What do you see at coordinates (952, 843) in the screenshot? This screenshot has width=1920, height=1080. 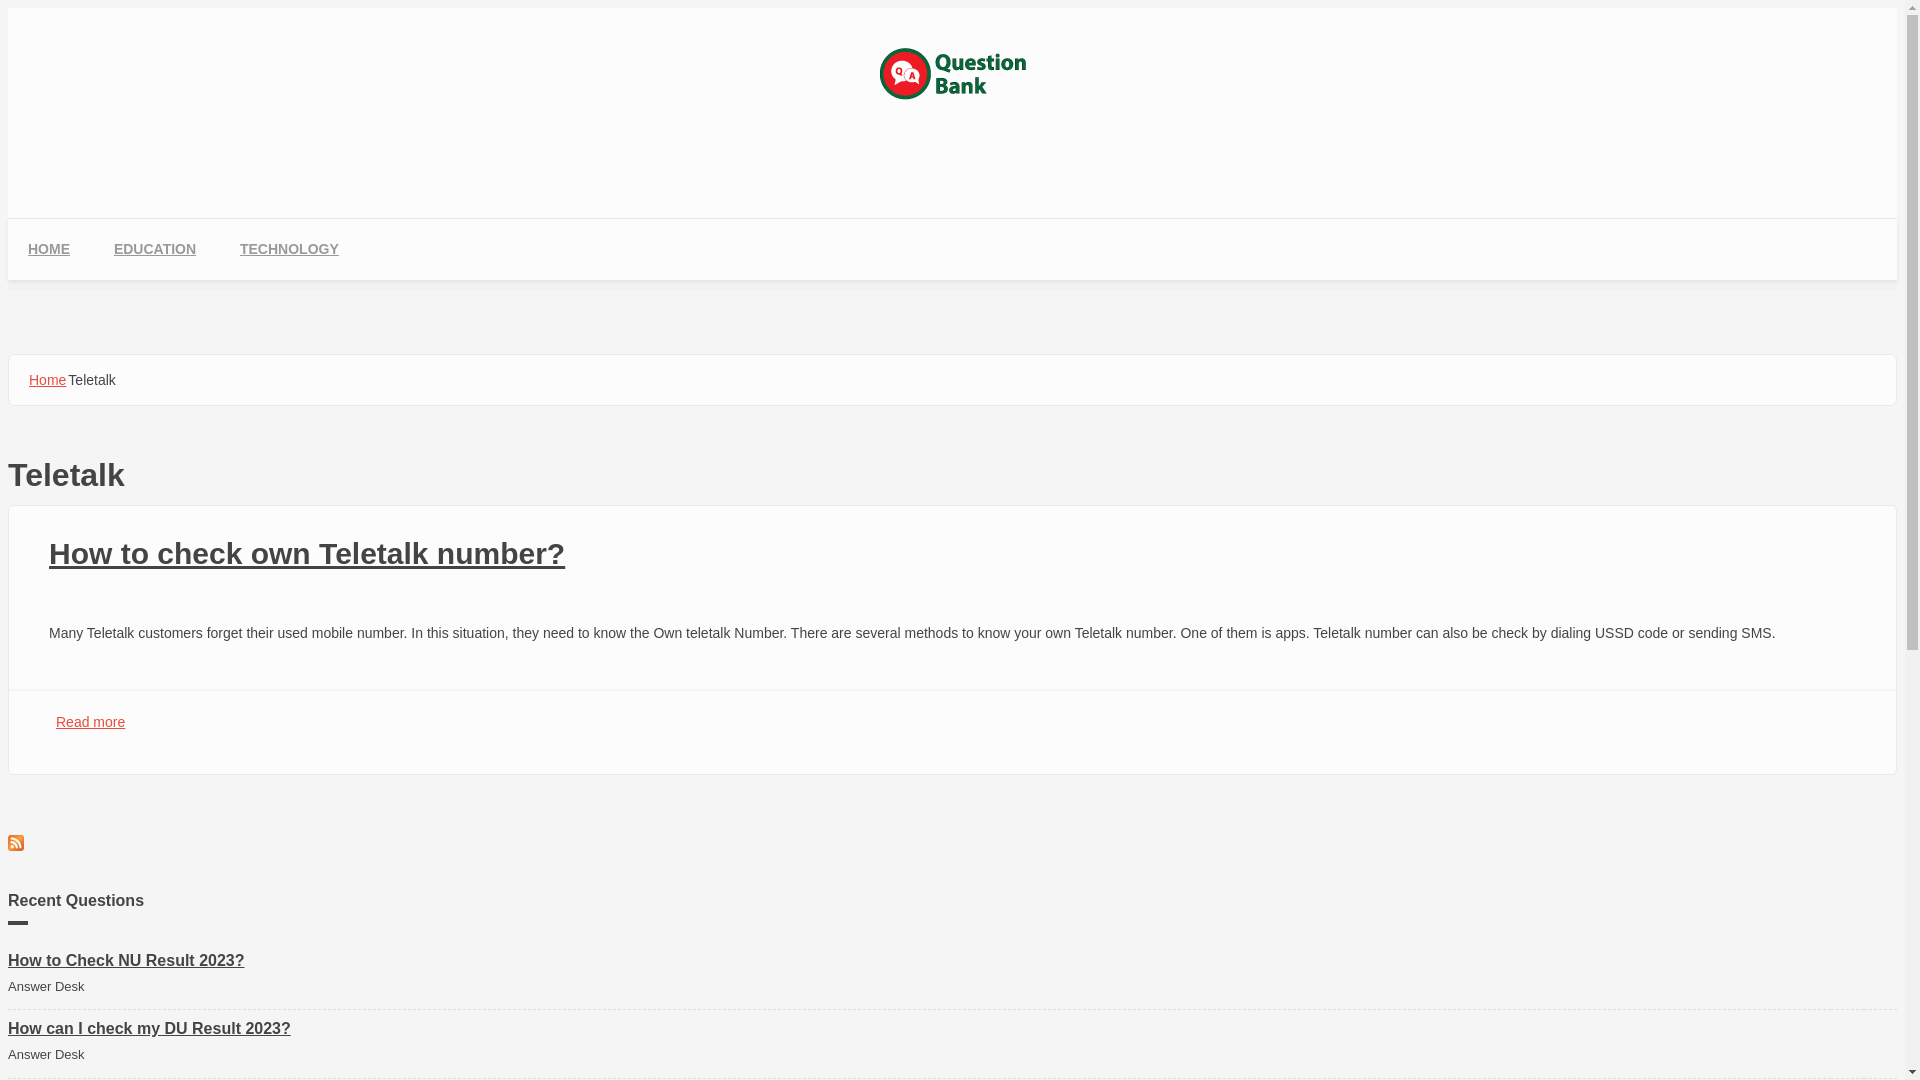 I see `Subscribe to RSS - Teletalk` at bounding box center [952, 843].